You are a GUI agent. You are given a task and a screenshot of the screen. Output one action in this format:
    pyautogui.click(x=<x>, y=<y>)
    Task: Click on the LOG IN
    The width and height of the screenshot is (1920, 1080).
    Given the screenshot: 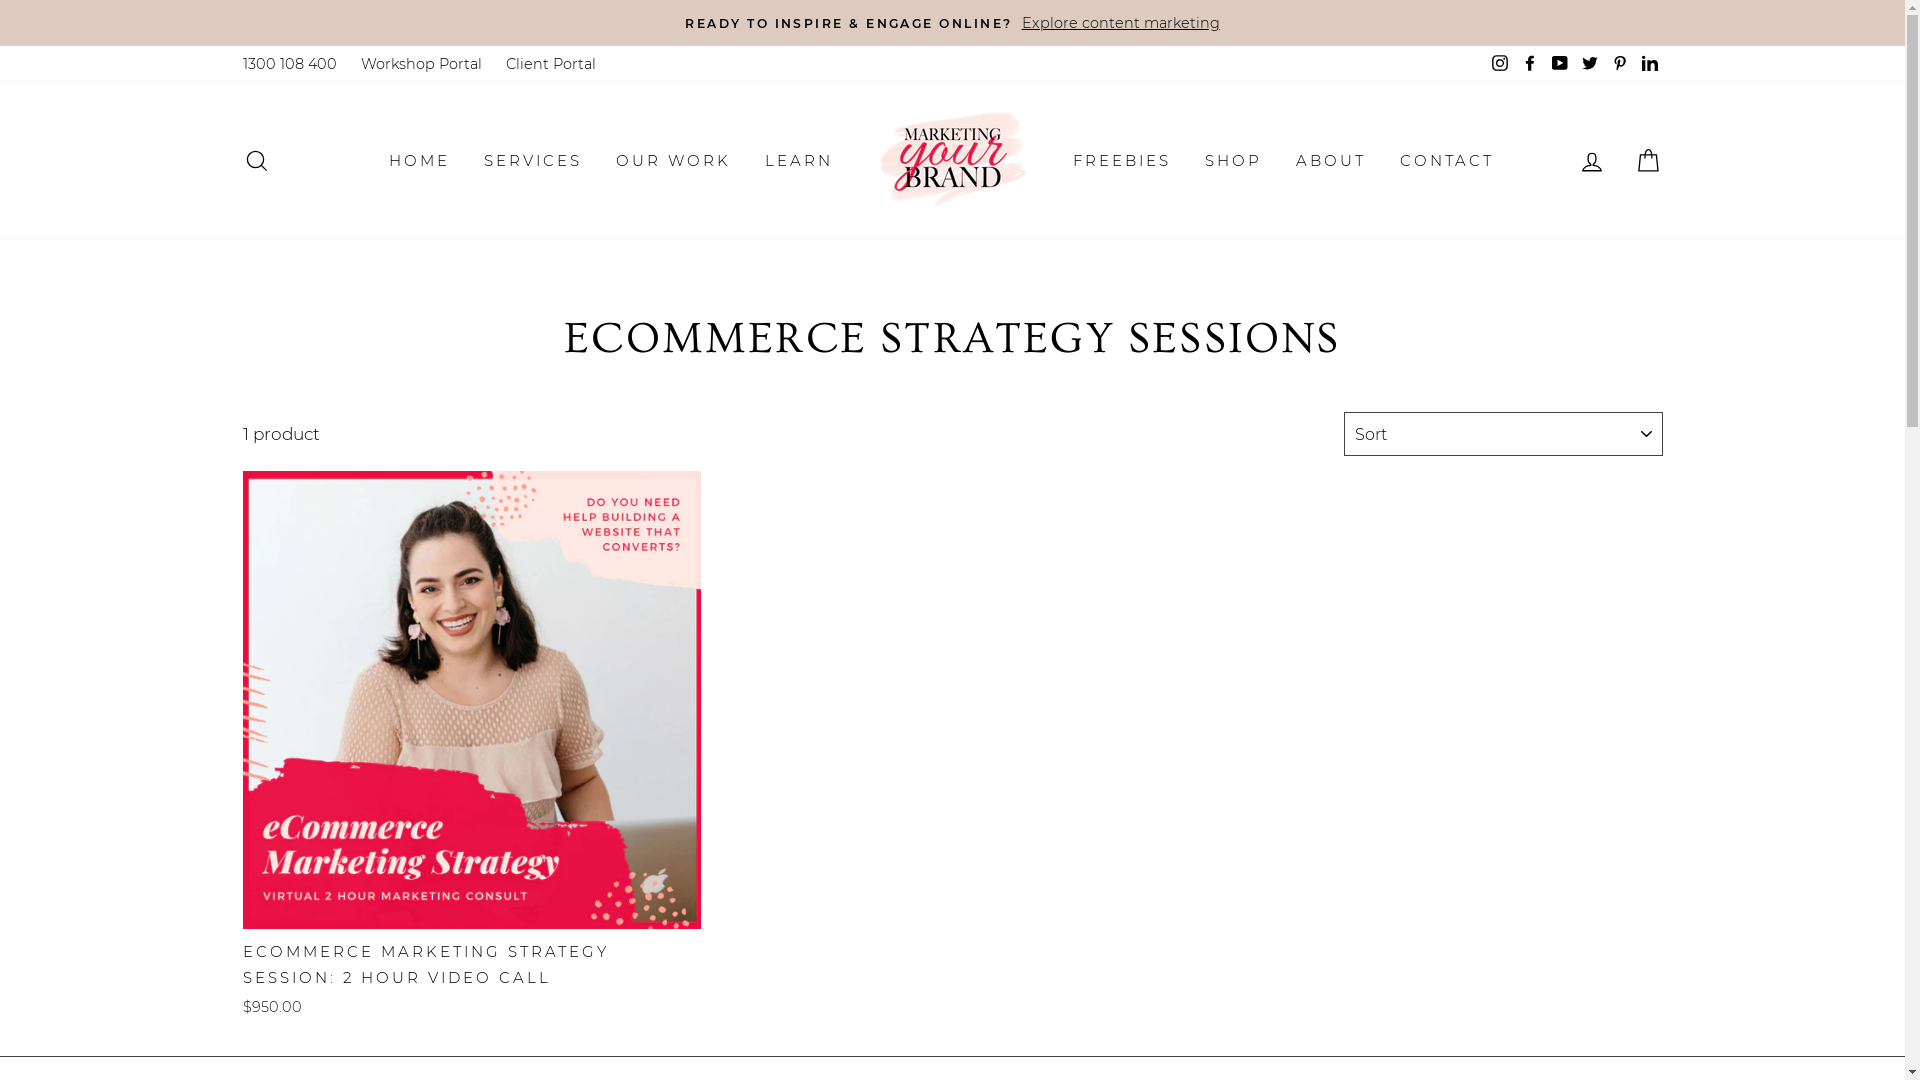 What is the action you would take?
    pyautogui.click(x=1592, y=160)
    